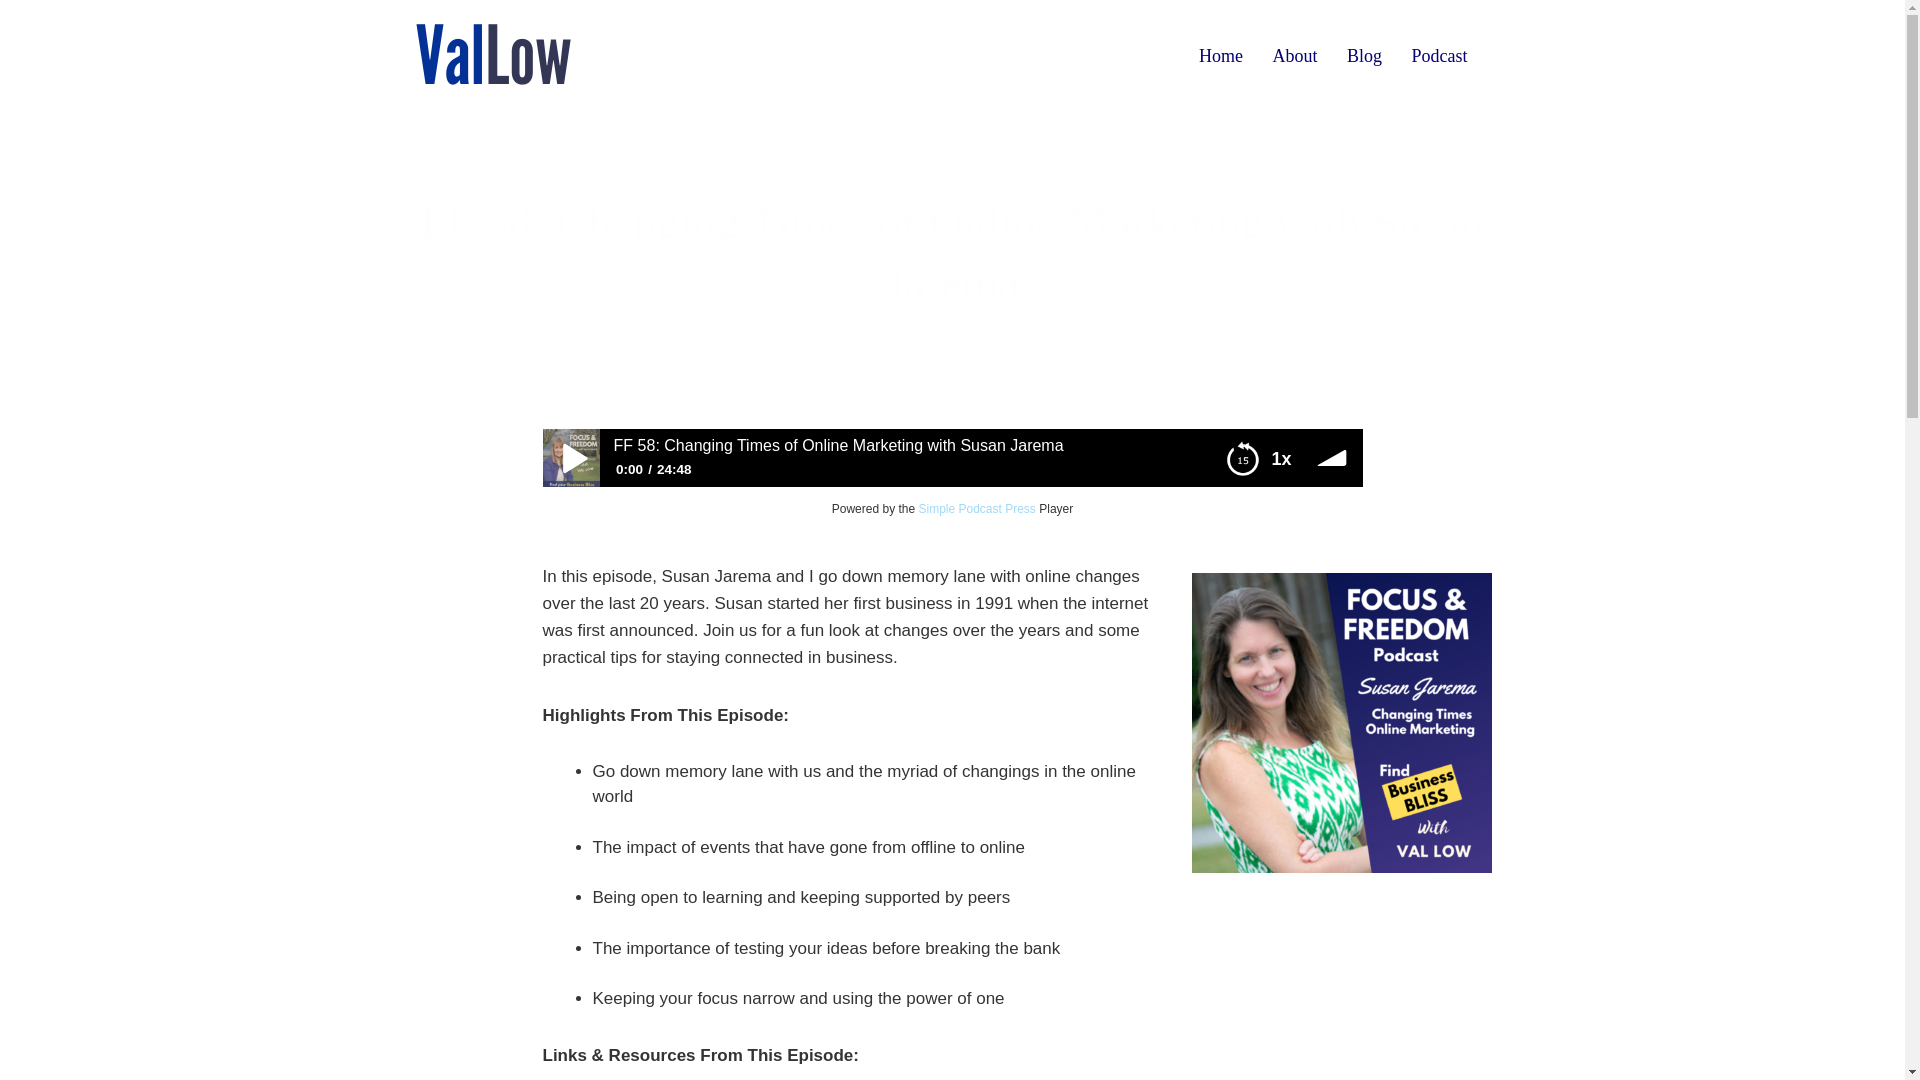 This screenshot has height=1080, width=1920. Describe the element at coordinates (1220, 56) in the screenshot. I see `Home` at that location.